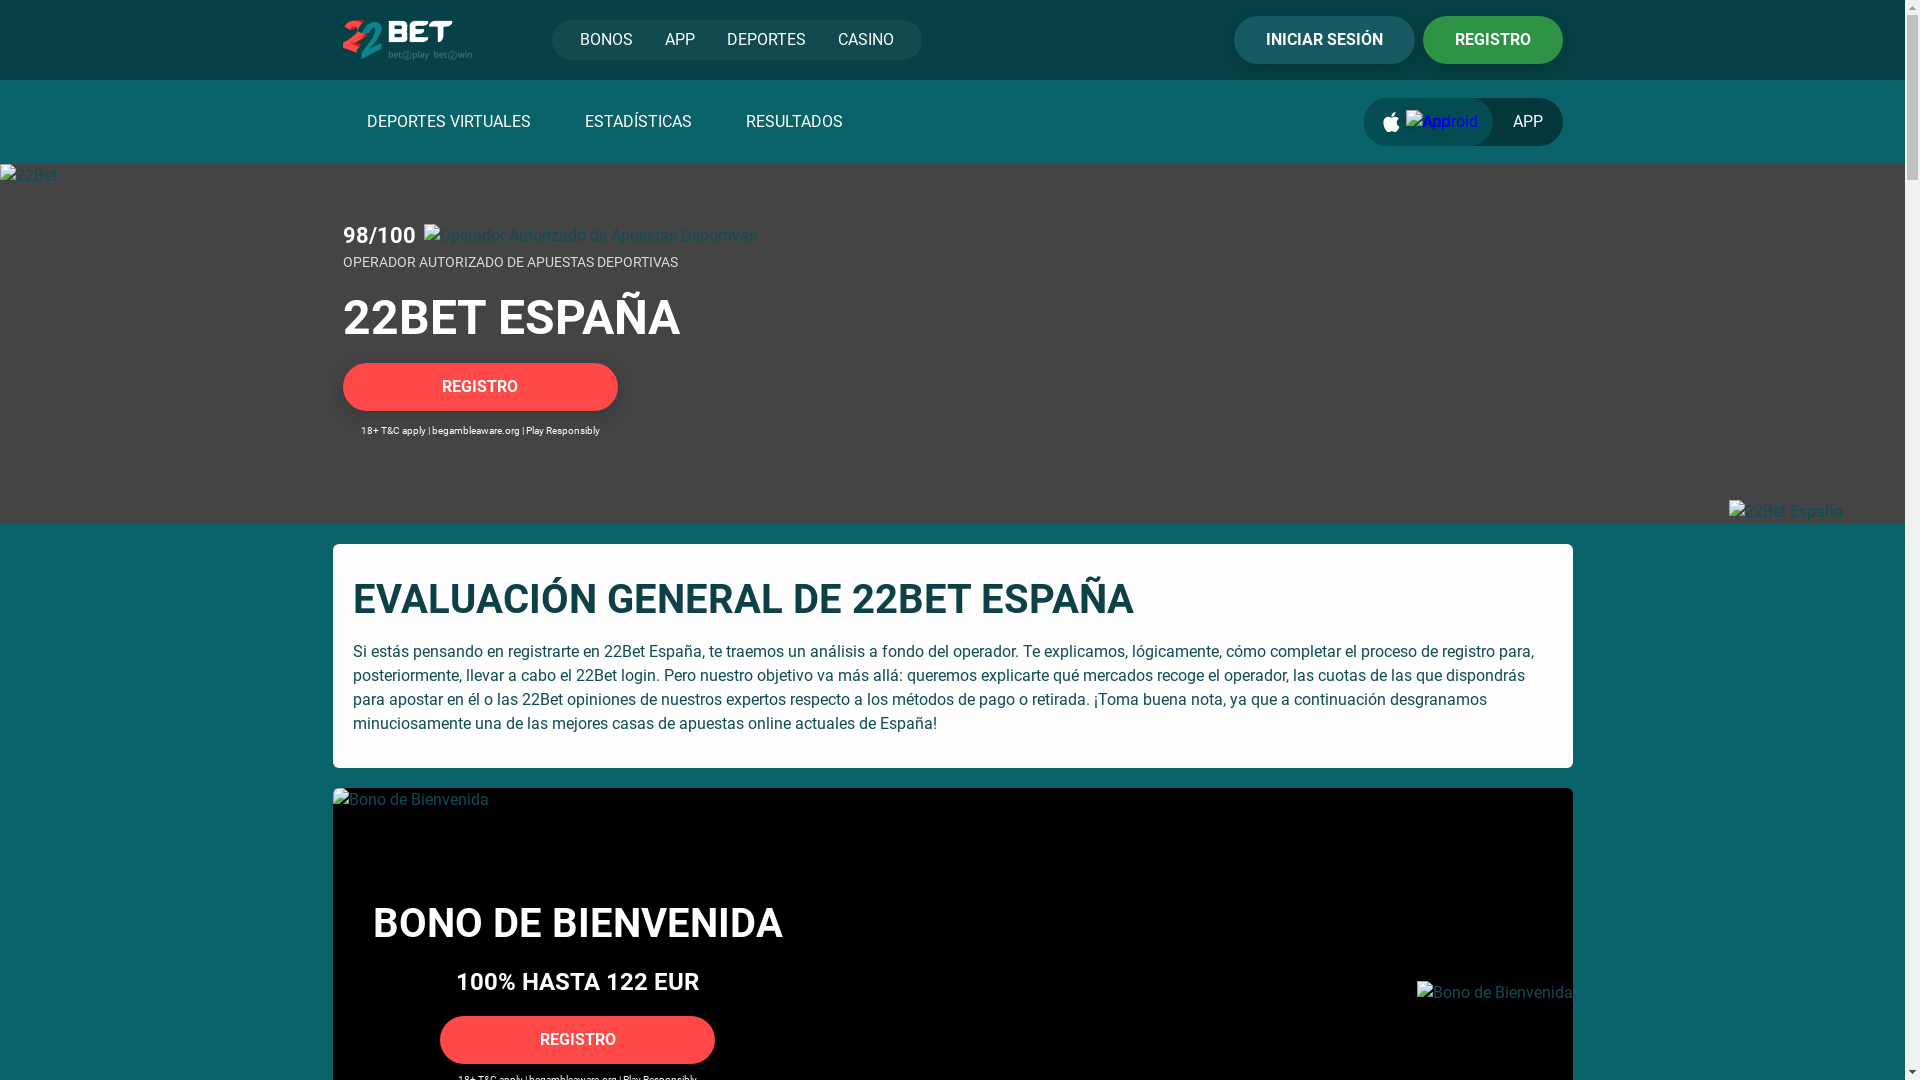 The height and width of the screenshot is (1080, 1920). What do you see at coordinates (794, 122) in the screenshot?
I see `RESULTADOS` at bounding box center [794, 122].